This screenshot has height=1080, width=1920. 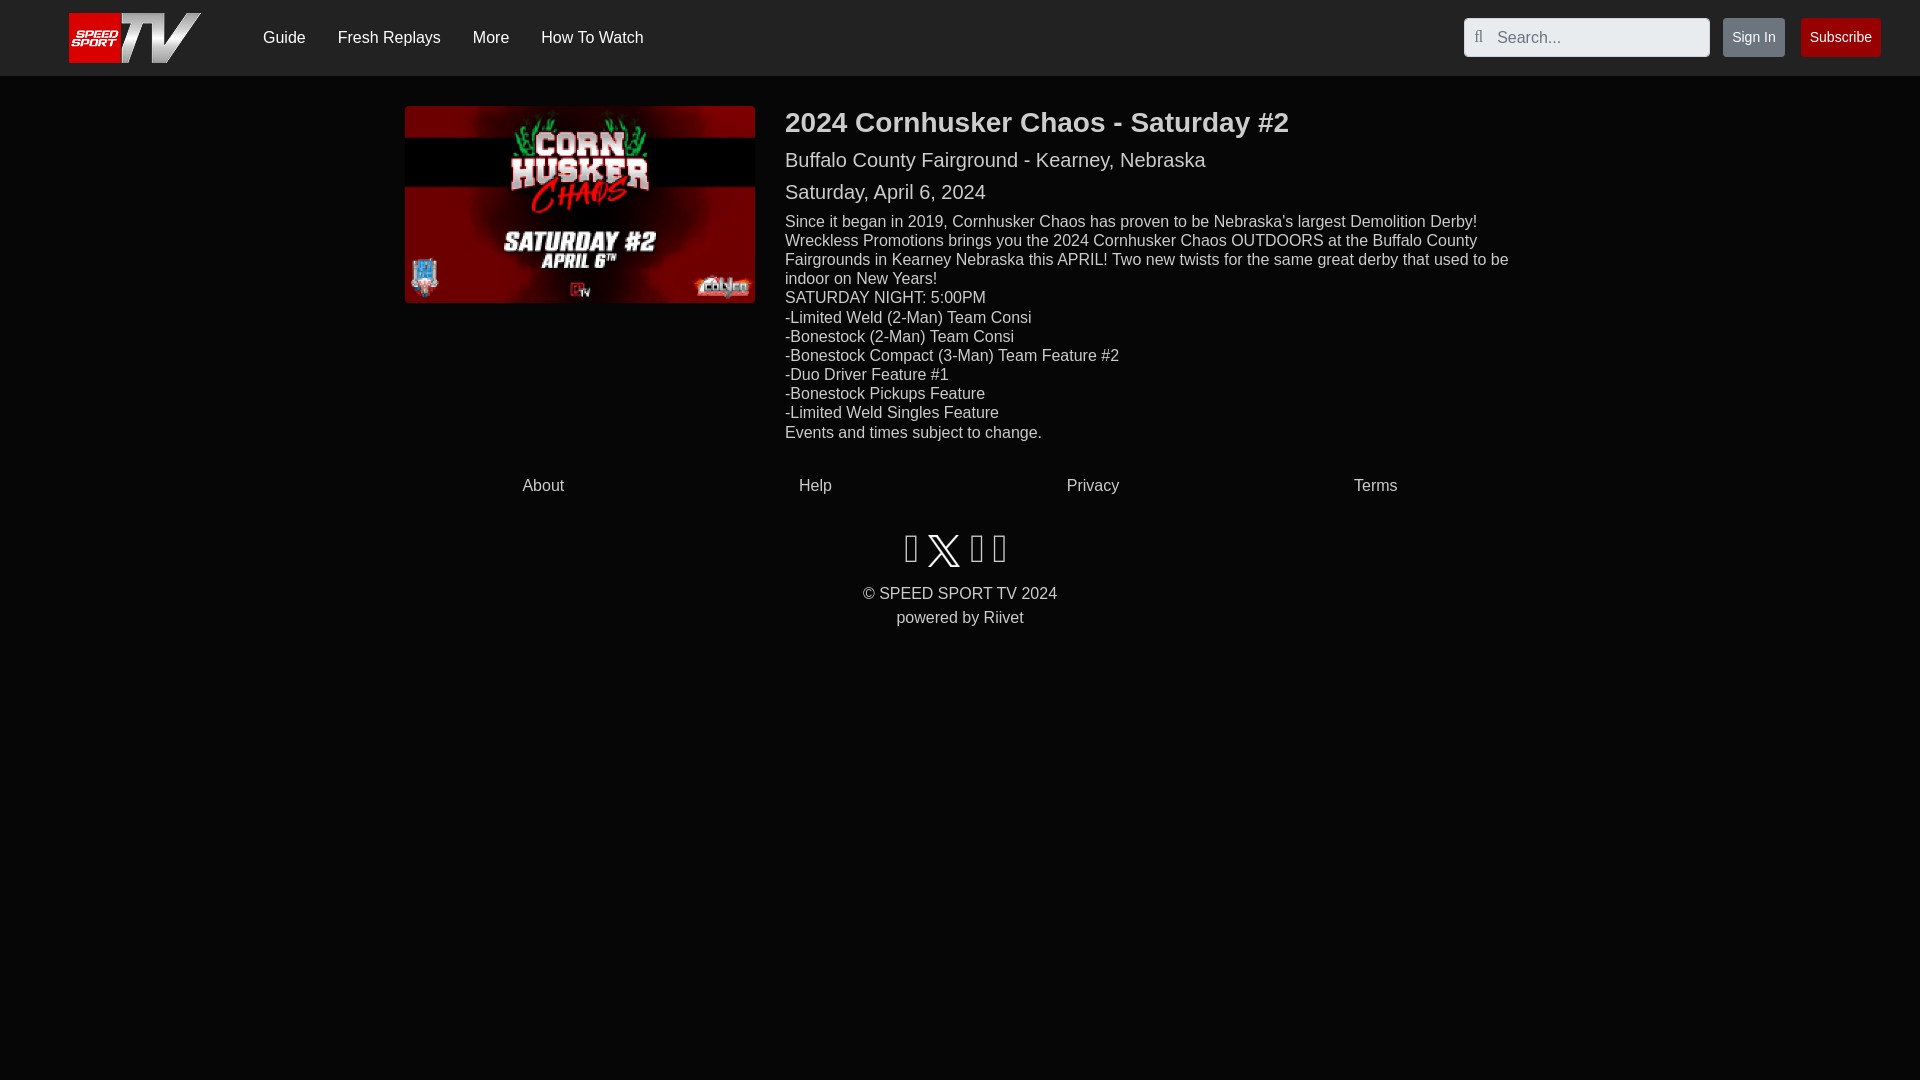 What do you see at coordinates (34, 15) in the screenshot?
I see `Charge` at bounding box center [34, 15].